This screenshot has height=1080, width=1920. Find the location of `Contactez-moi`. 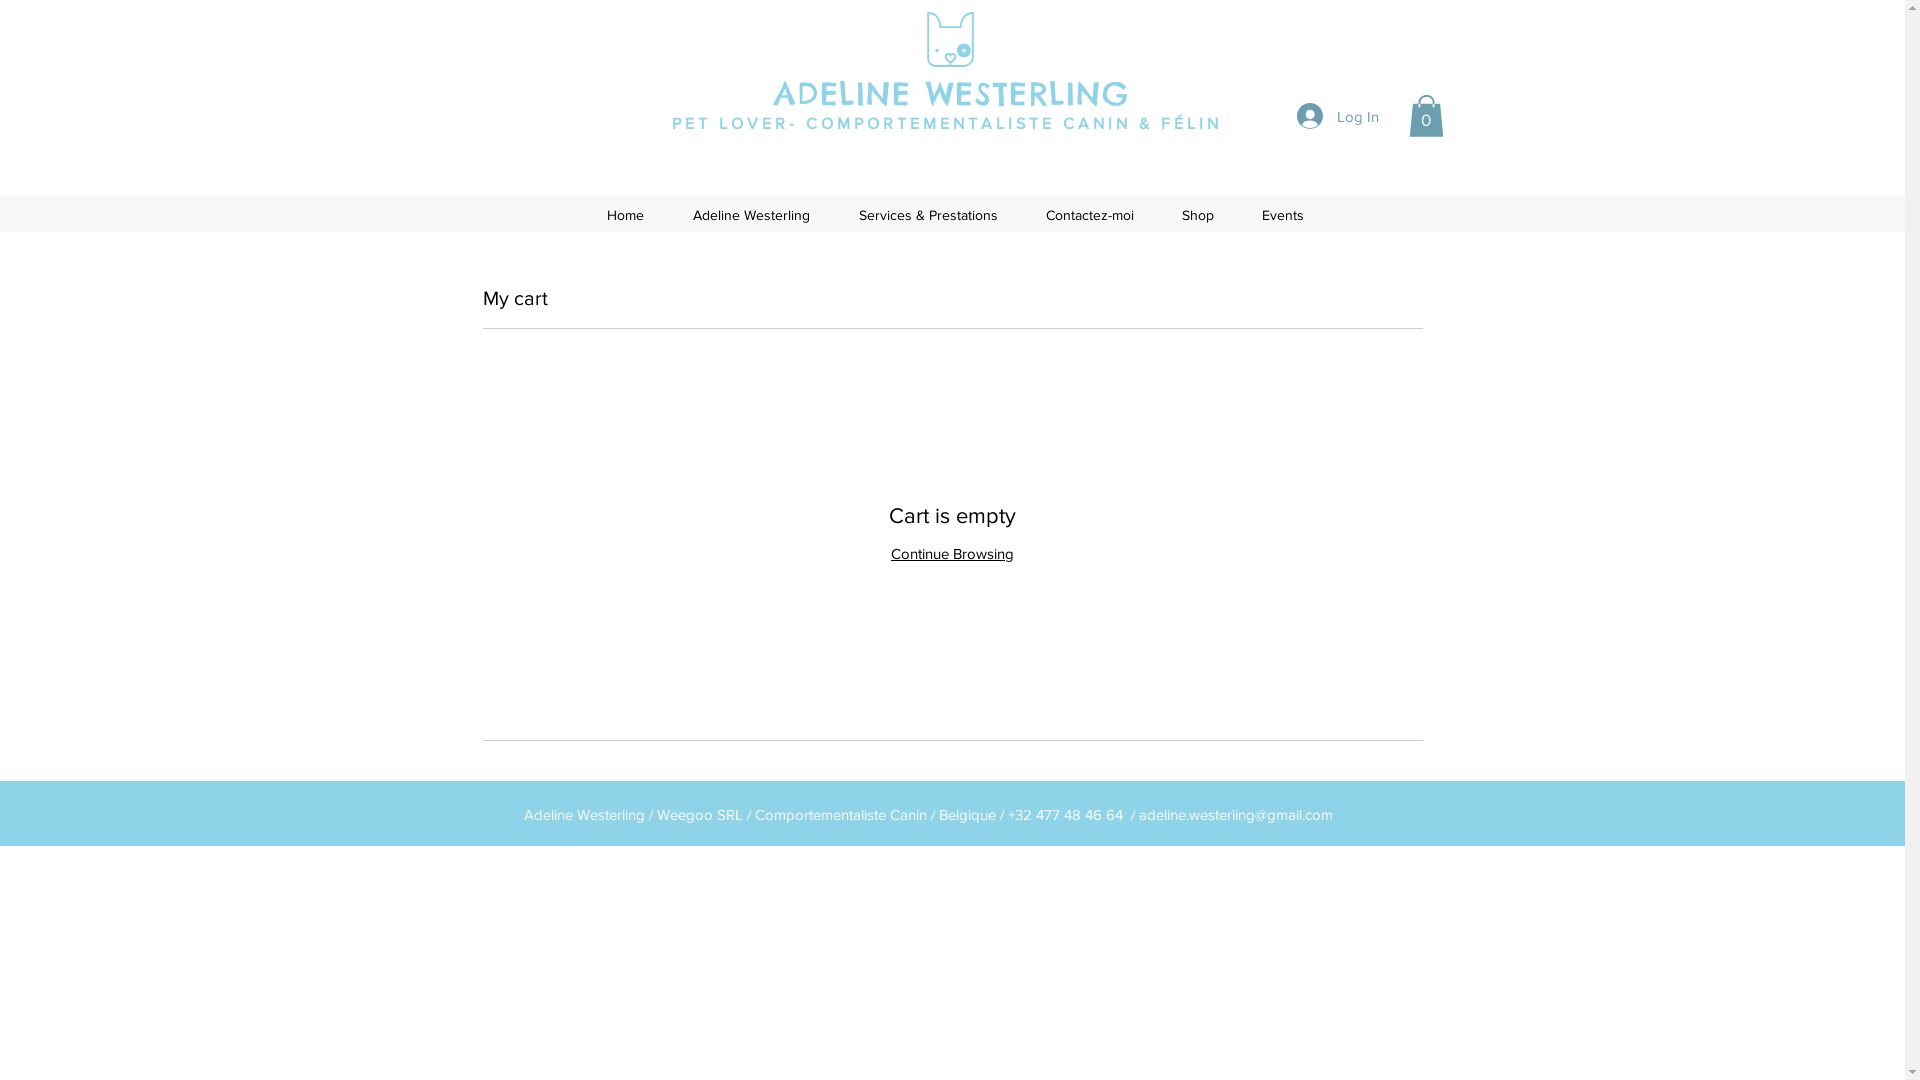

Contactez-moi is located at coordinates (1090, 215).